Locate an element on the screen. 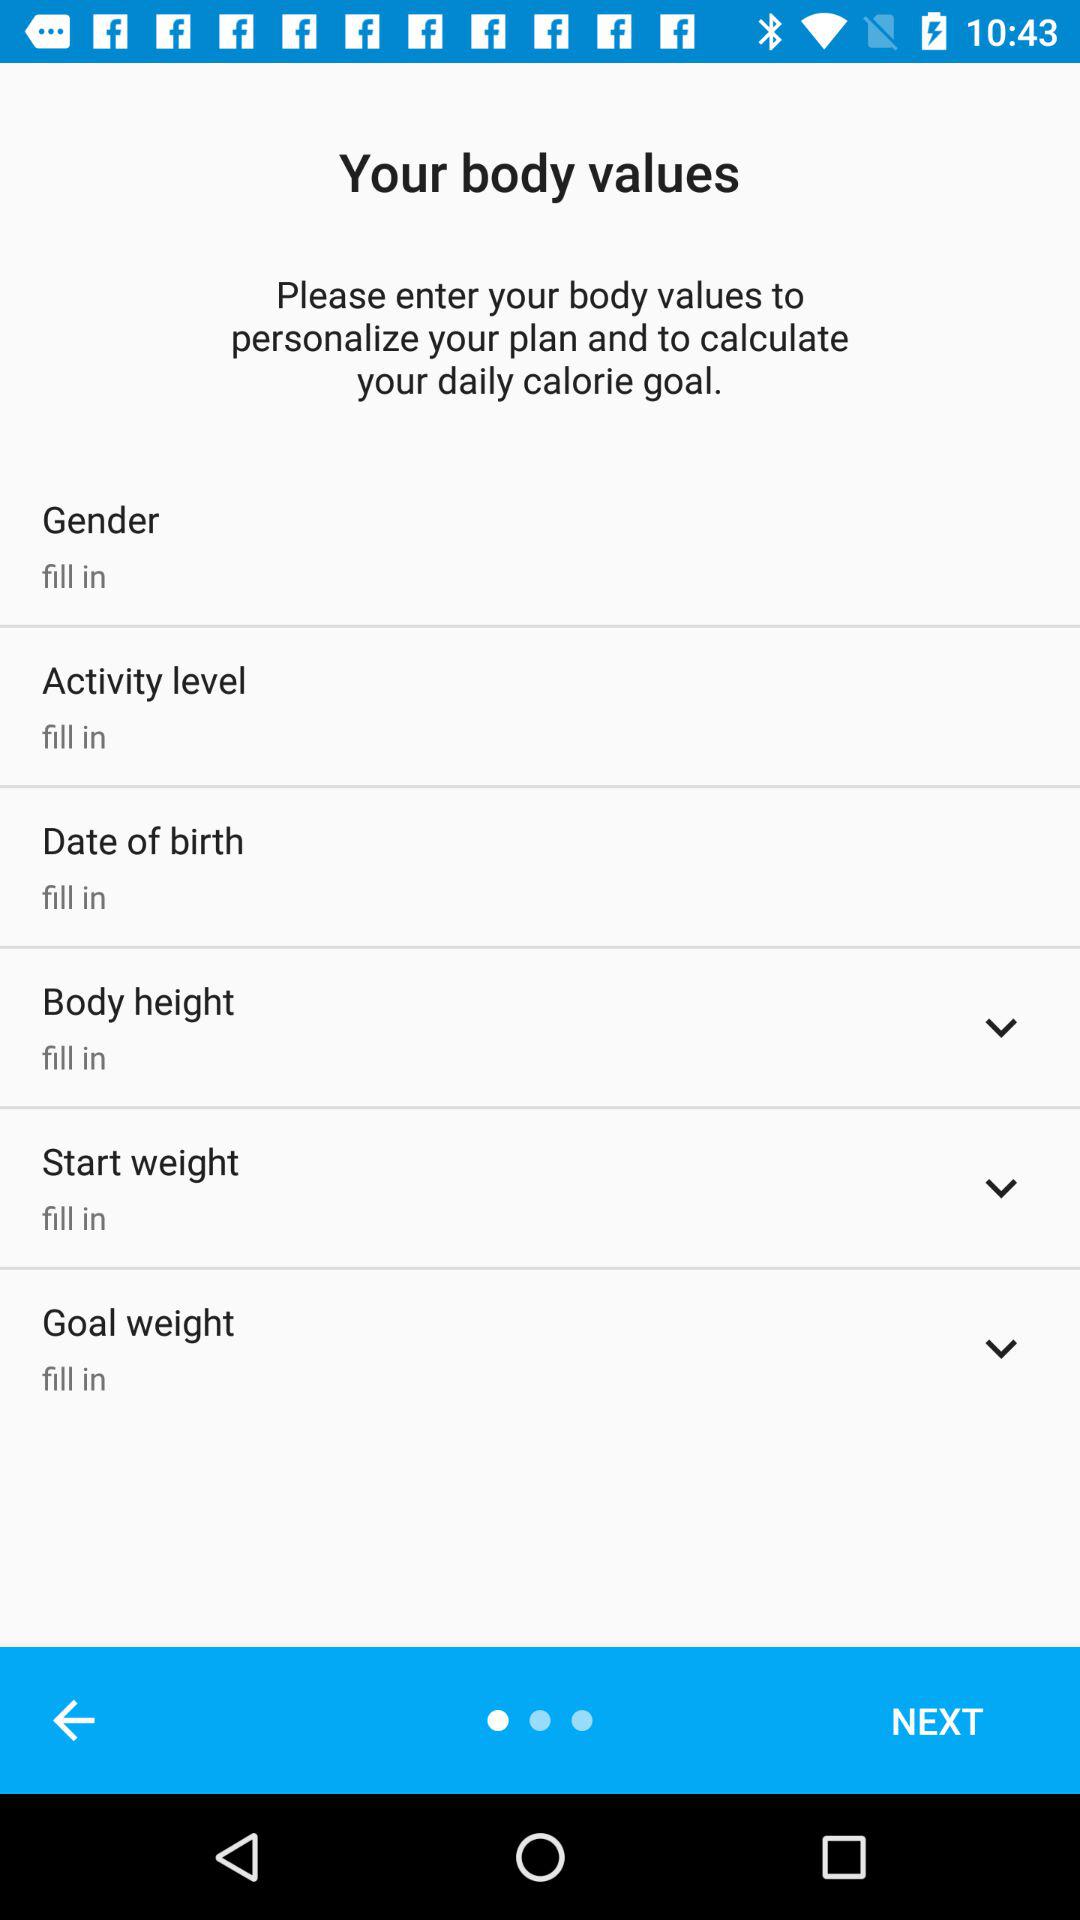 The image size is (1080, 1920). flip until next icon is located at coordinates (964, 1720).